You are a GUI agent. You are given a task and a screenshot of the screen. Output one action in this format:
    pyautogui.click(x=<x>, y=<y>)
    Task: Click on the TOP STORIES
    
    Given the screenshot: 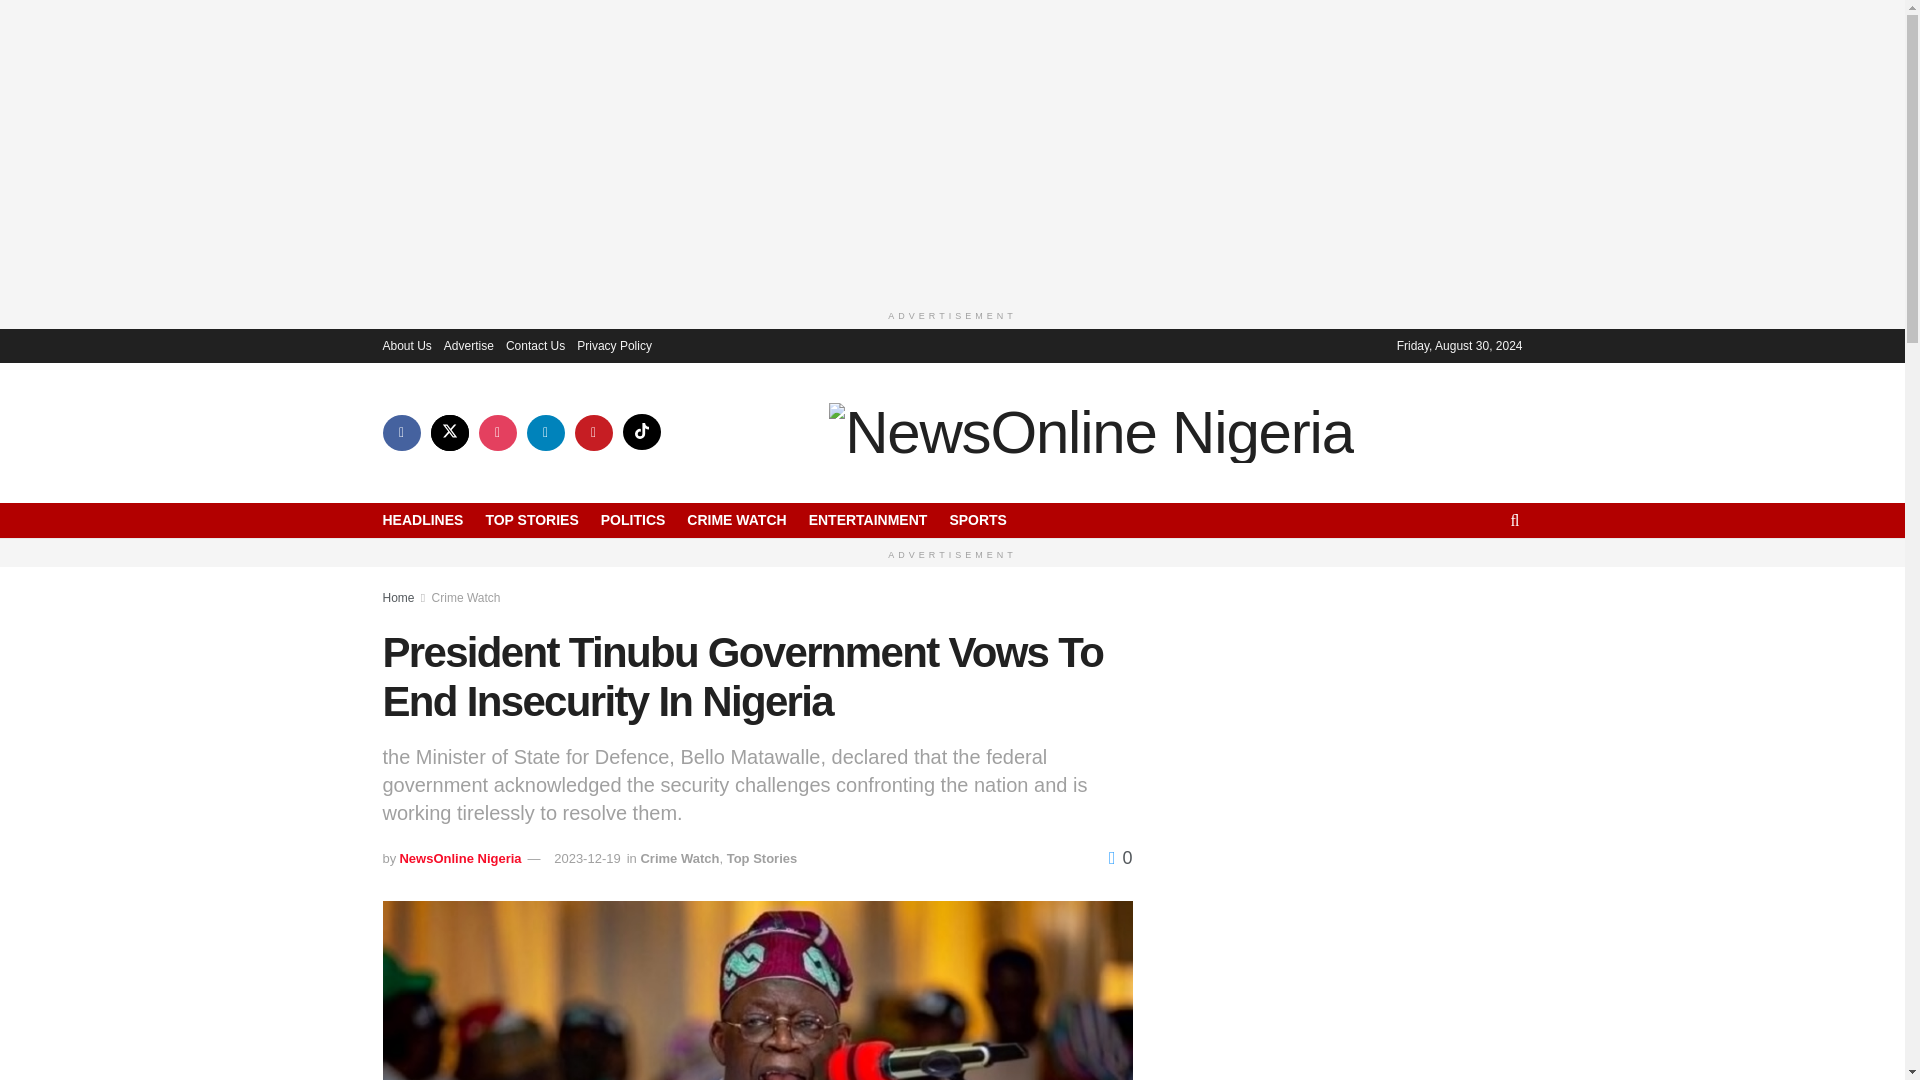 What is the action you would take?
    pyautogui.click(x=531, y=520)
    